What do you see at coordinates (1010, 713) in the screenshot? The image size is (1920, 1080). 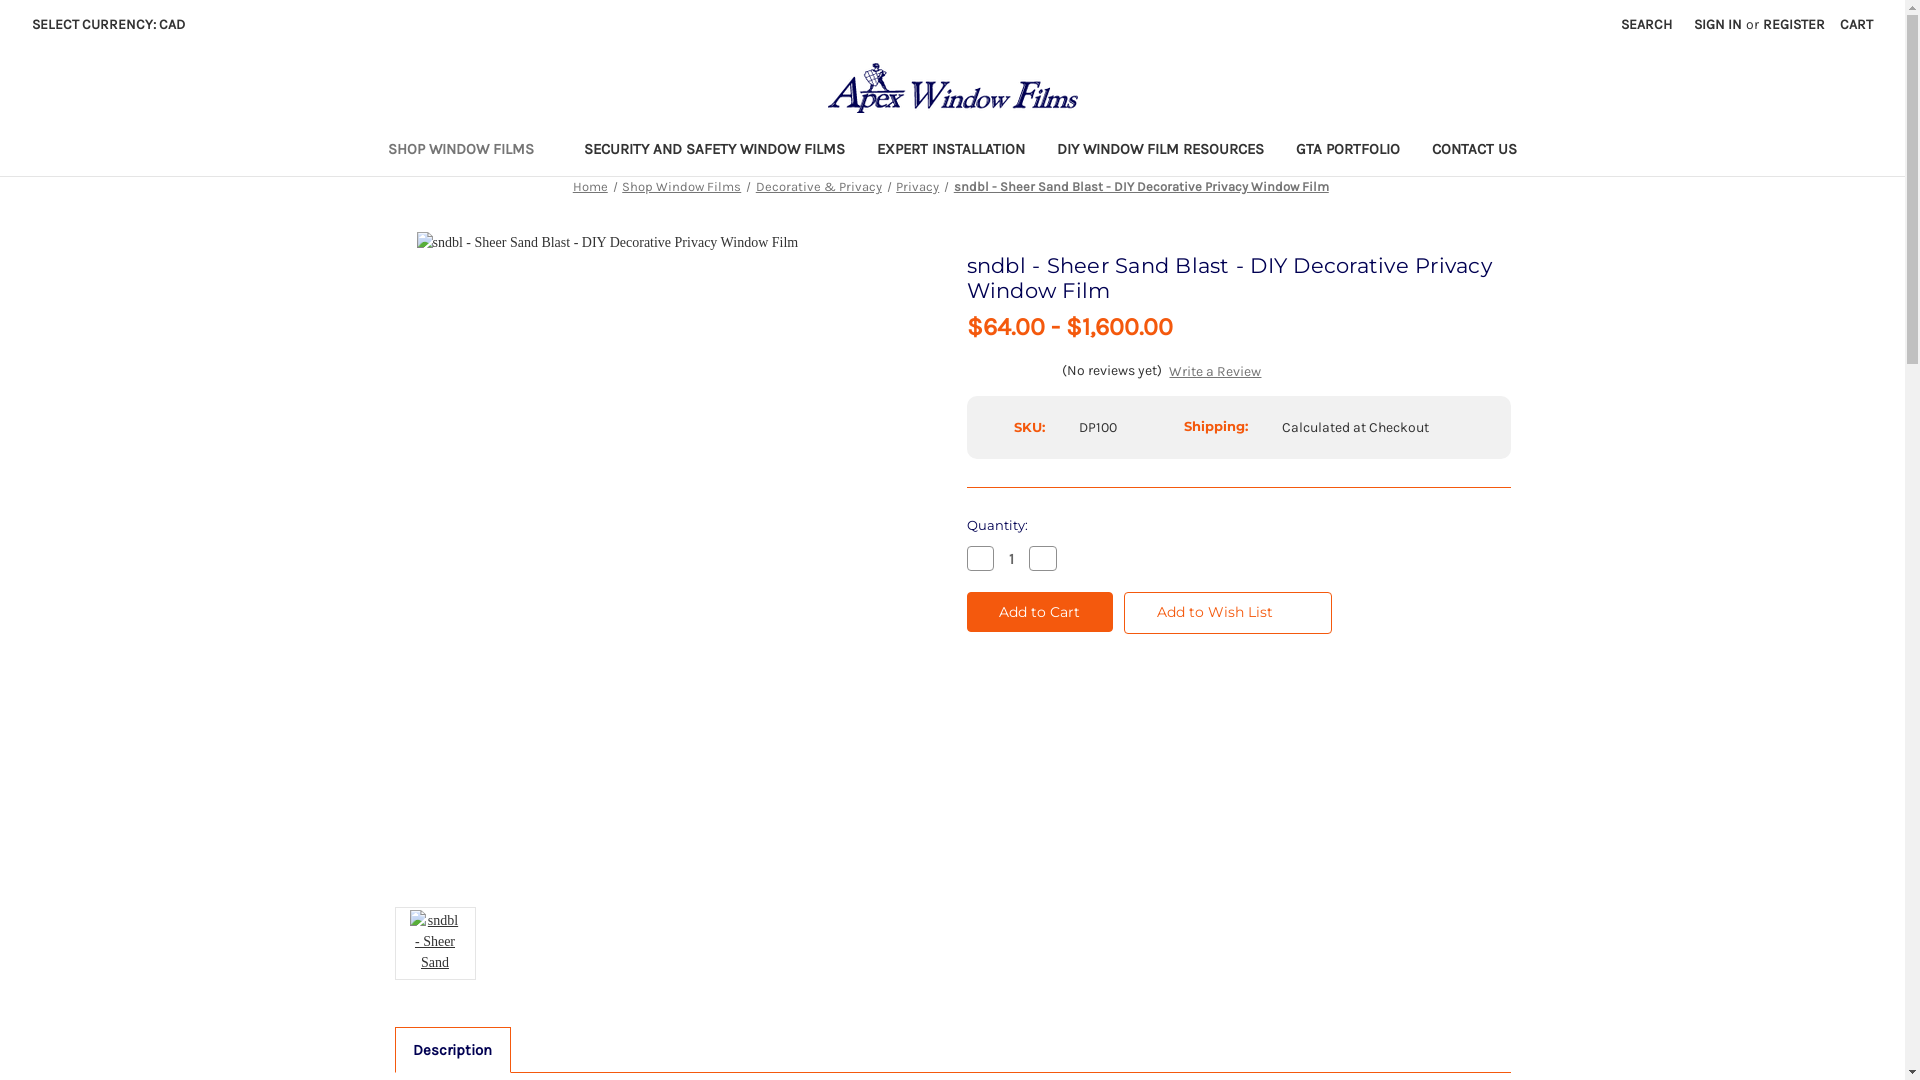 I see `Email` at bounding box center [1010, 713].